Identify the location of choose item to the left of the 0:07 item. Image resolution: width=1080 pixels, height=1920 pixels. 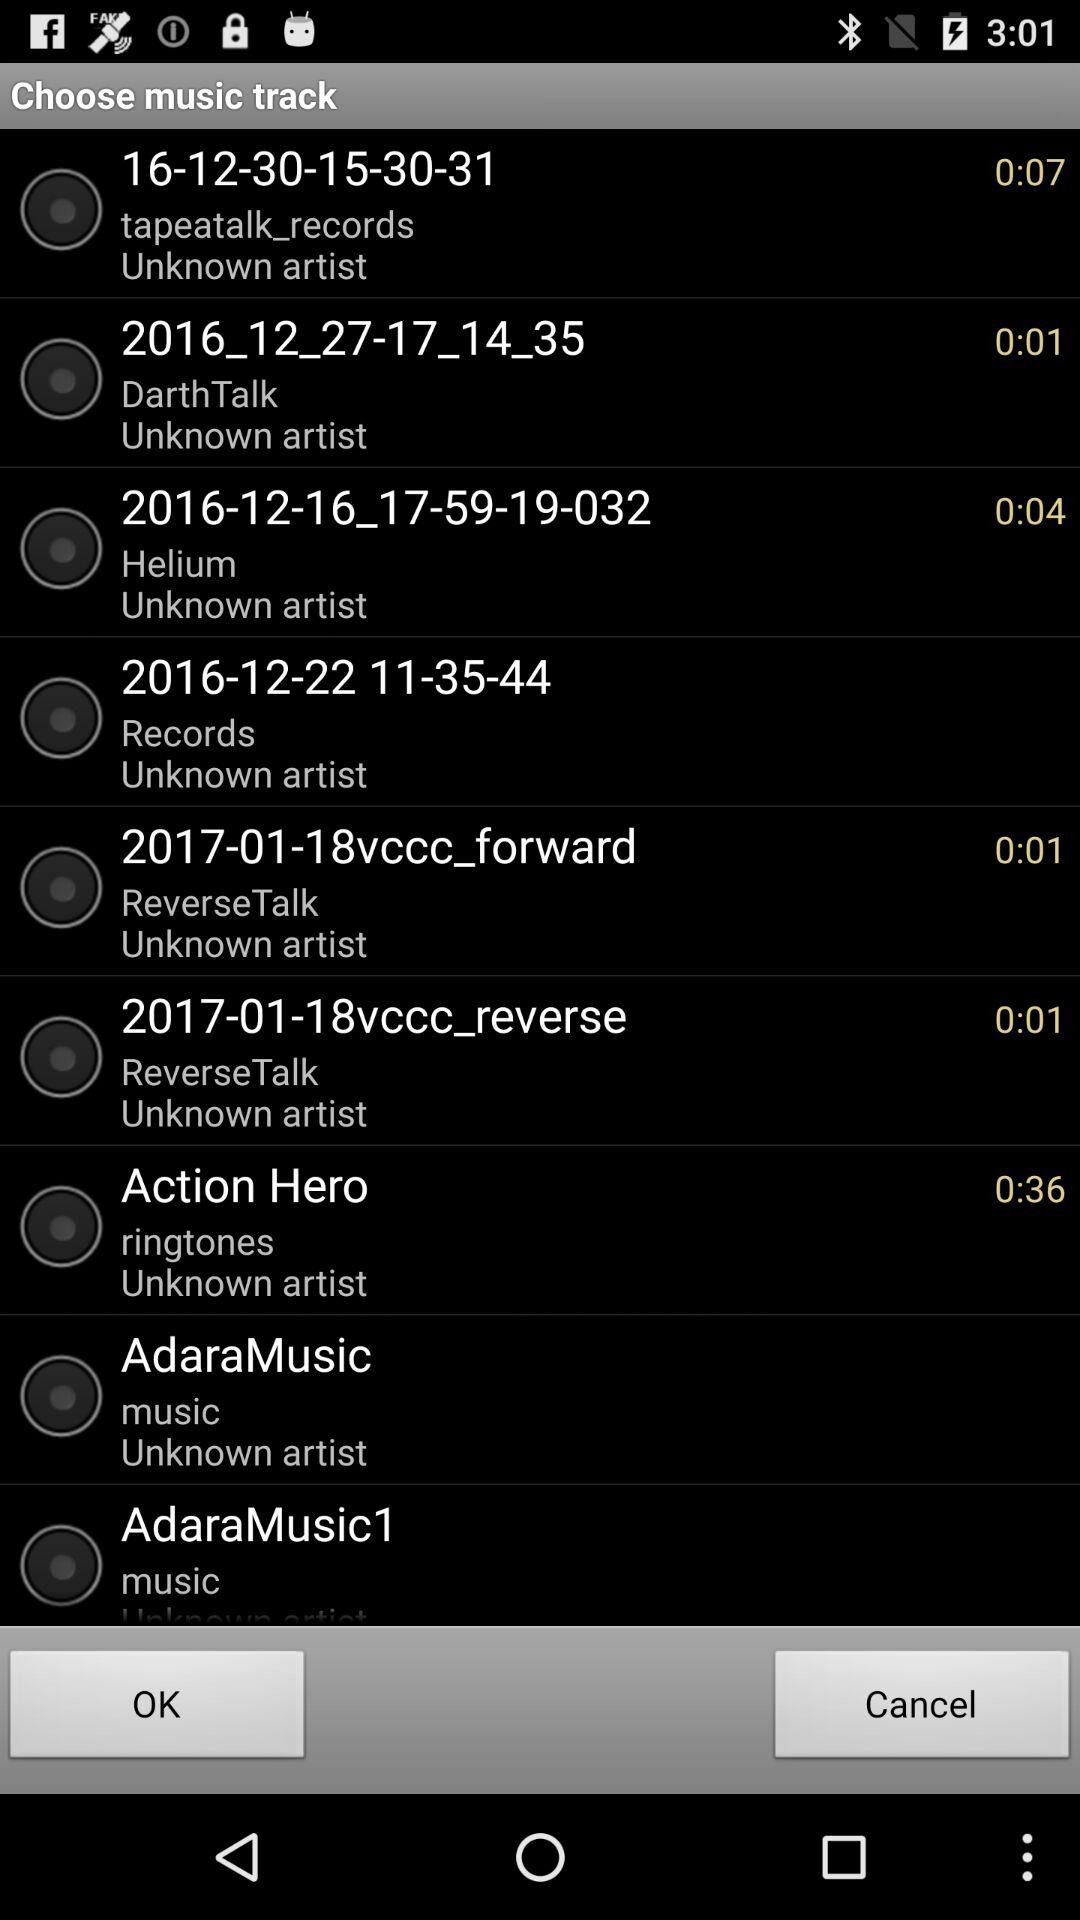
(547, 244).